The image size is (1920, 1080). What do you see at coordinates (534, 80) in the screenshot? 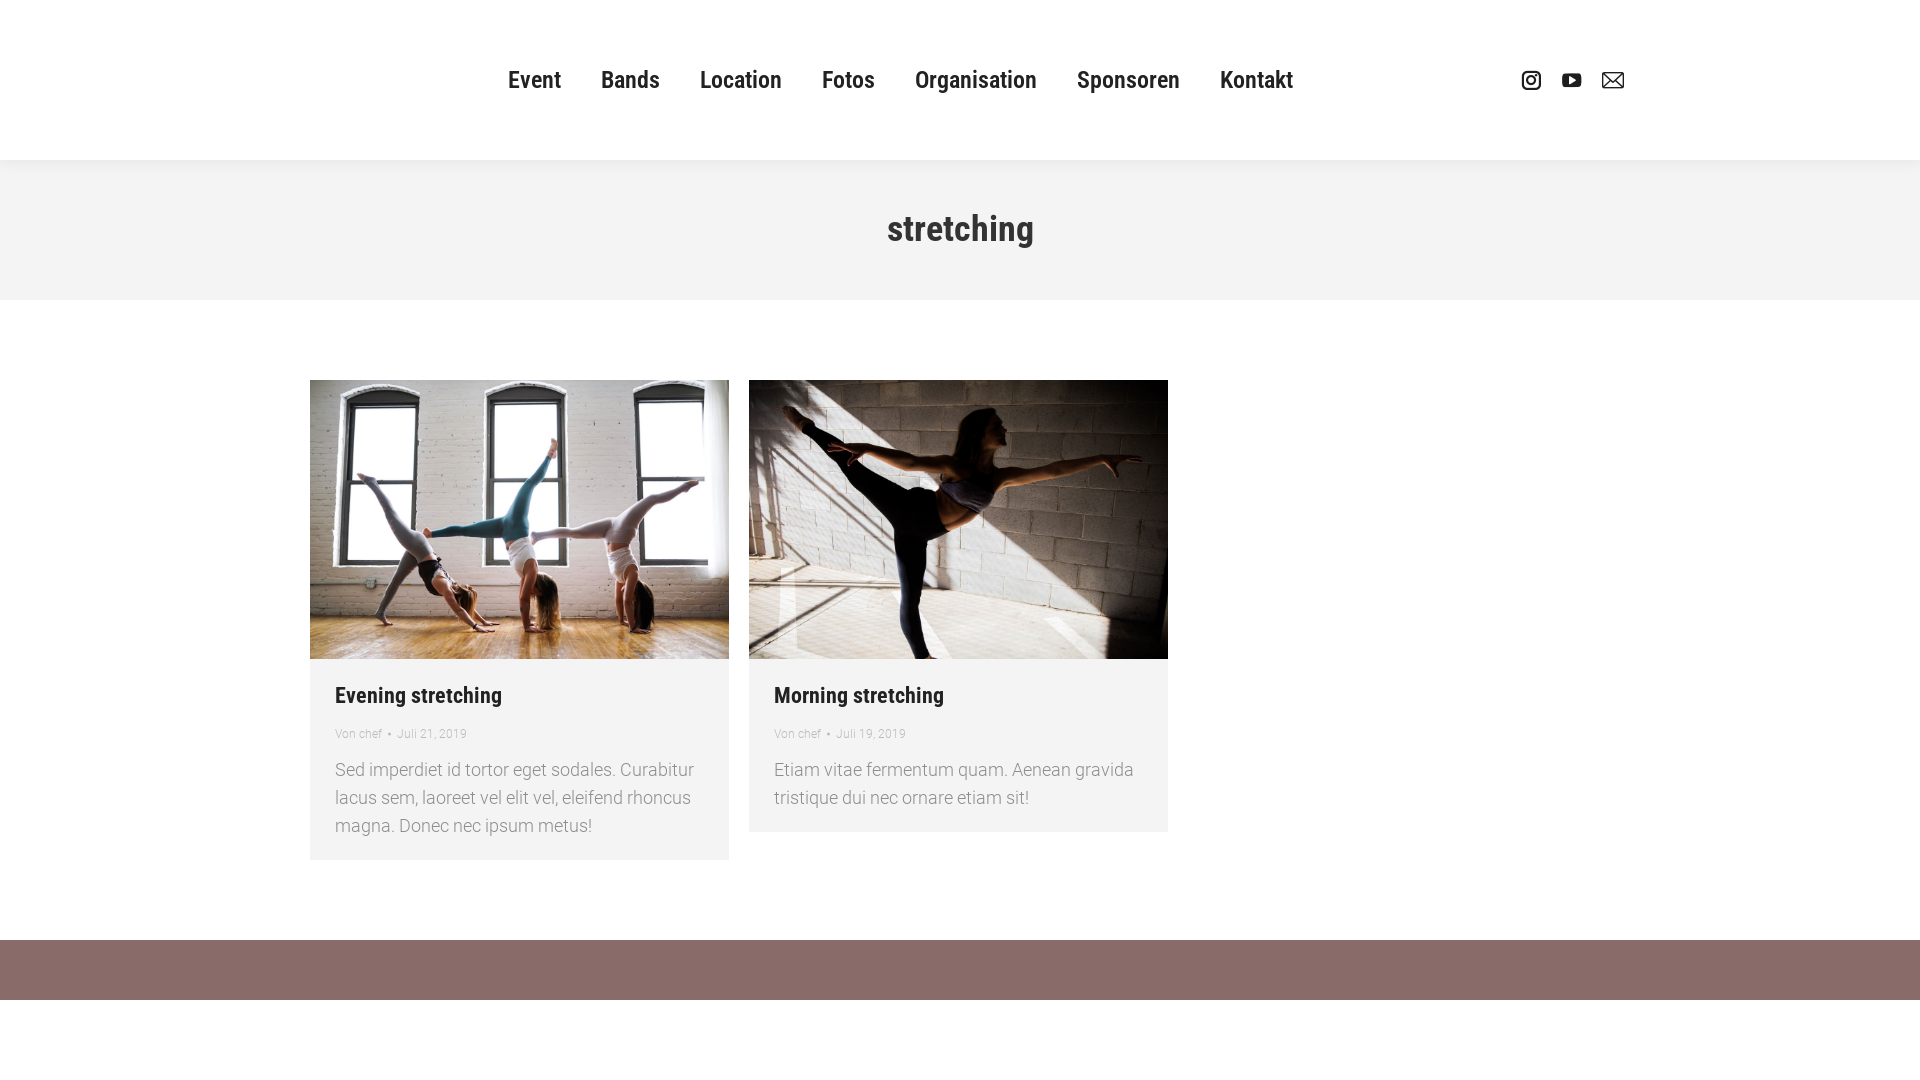
I see `Event` at bounding box center [534, 80].